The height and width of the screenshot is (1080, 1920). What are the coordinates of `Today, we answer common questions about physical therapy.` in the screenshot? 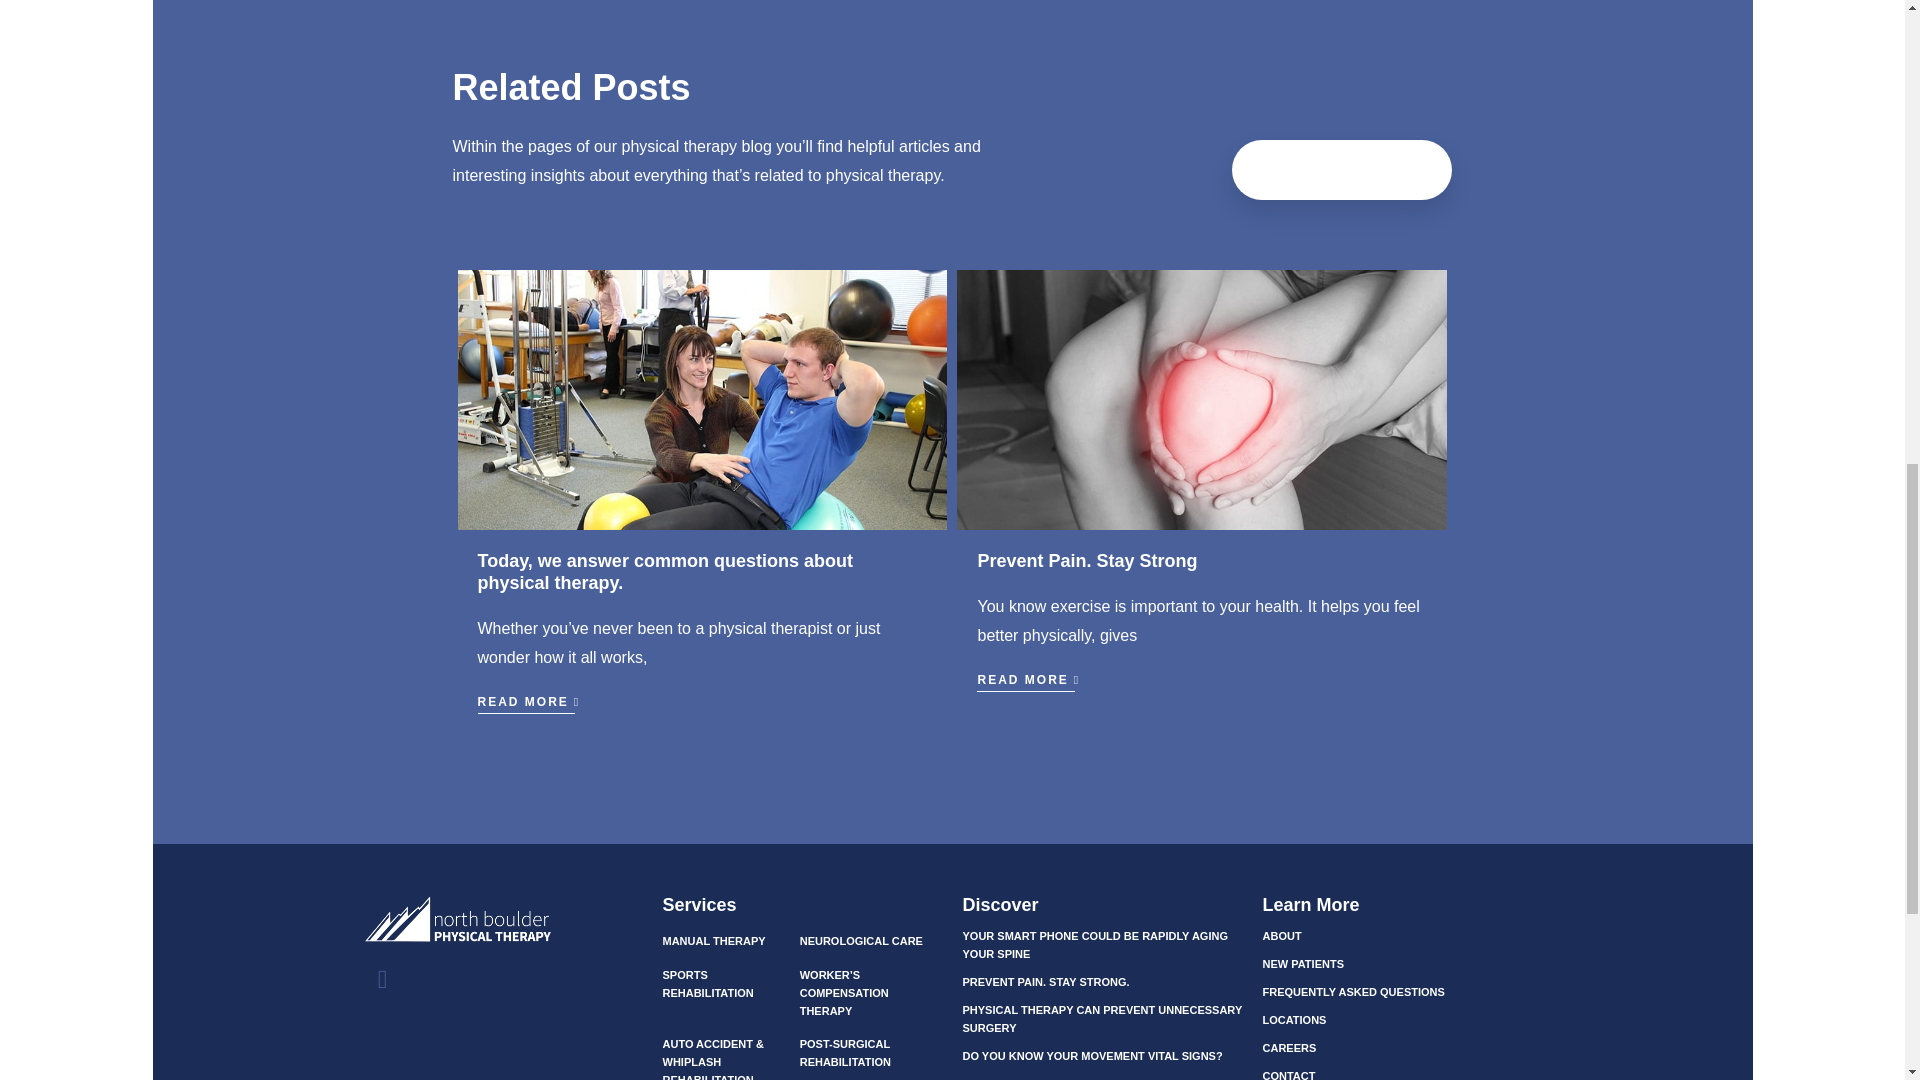 It's located at (665, 571).